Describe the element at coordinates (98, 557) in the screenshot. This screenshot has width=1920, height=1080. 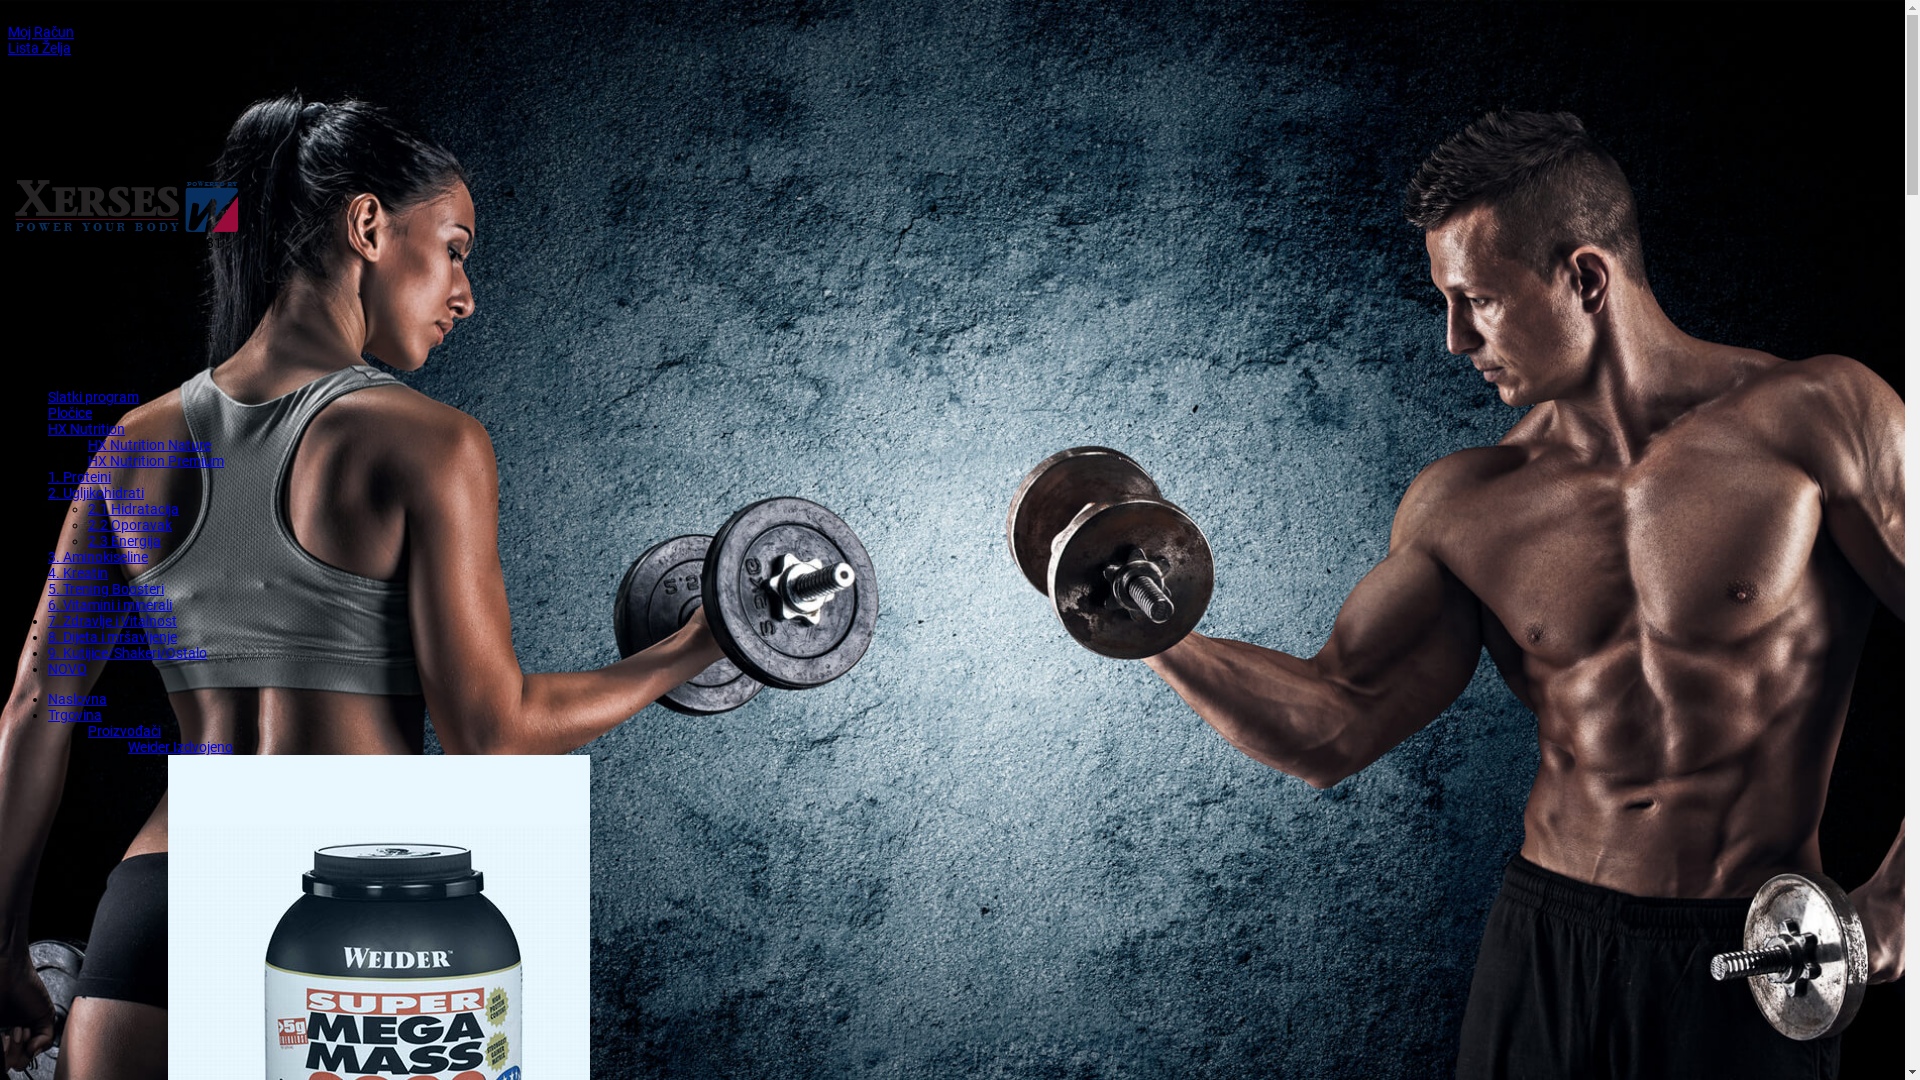
I see `3. Aminokiseline` at that location.